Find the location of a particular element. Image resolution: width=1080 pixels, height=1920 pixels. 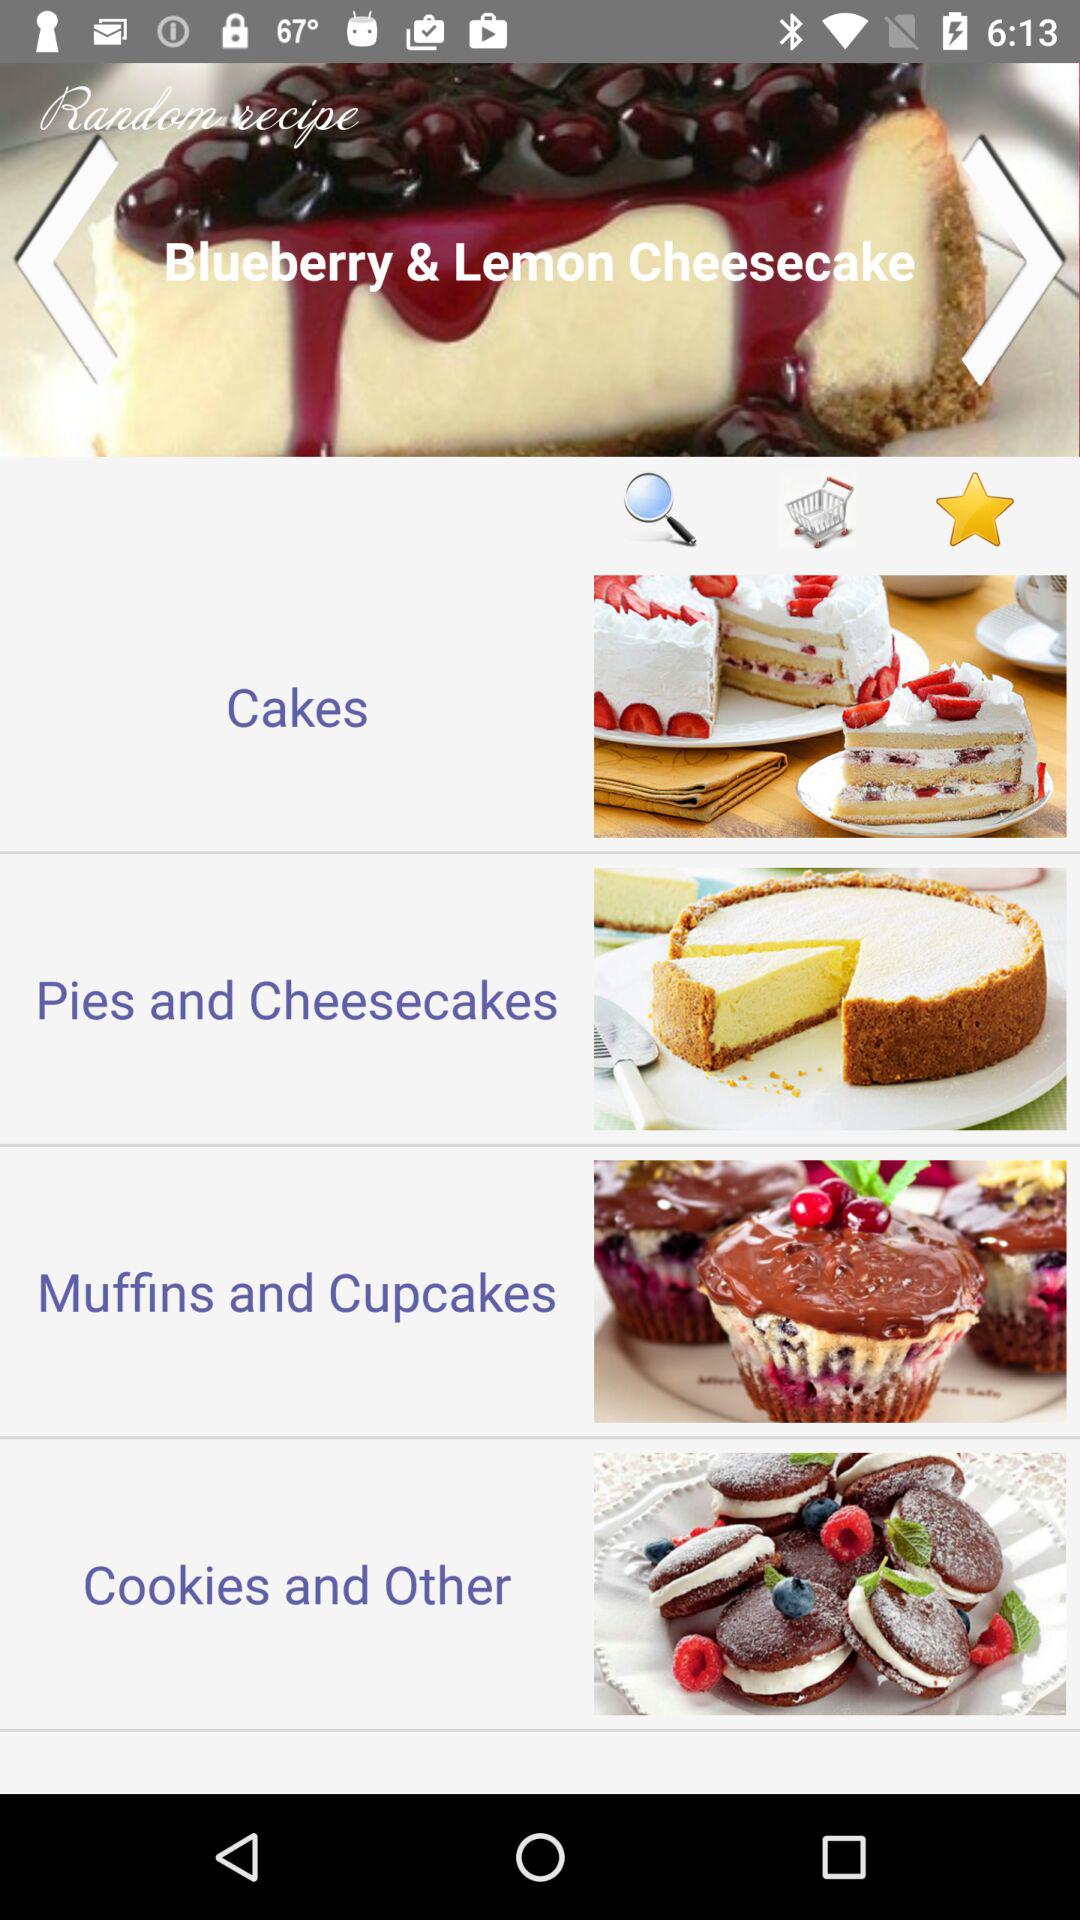

select the header picture is located at coordinates (540, 260).